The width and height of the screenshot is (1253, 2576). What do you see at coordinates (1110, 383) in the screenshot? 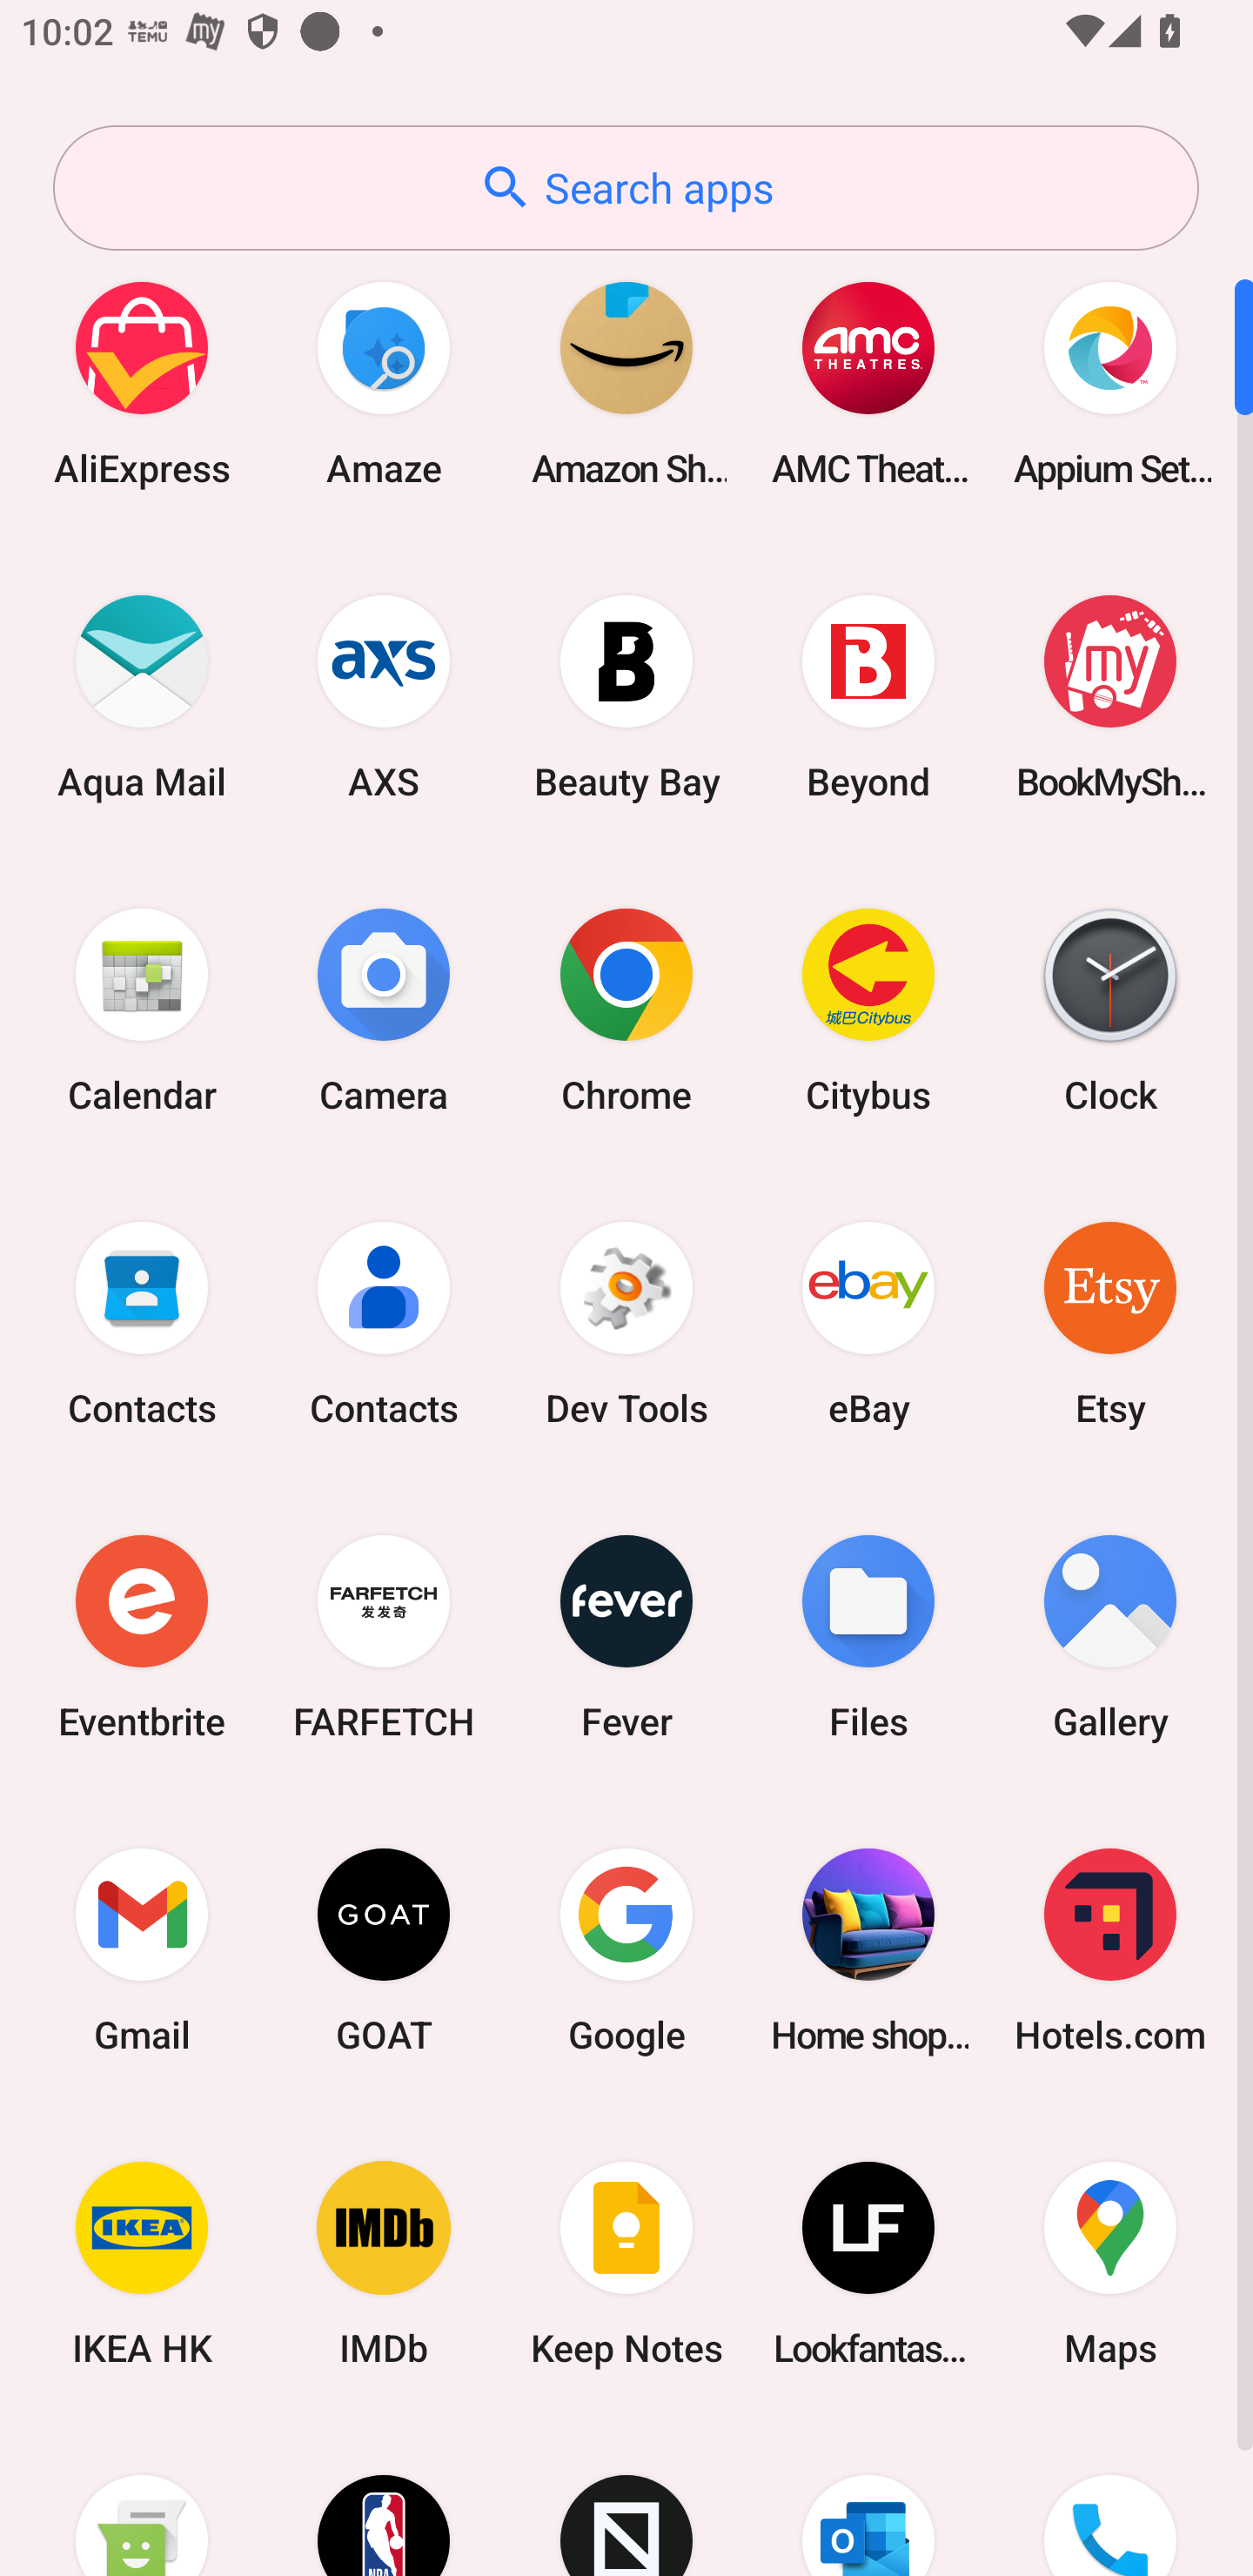
I see `Appium Settings` at bounding box center [1110, 383].